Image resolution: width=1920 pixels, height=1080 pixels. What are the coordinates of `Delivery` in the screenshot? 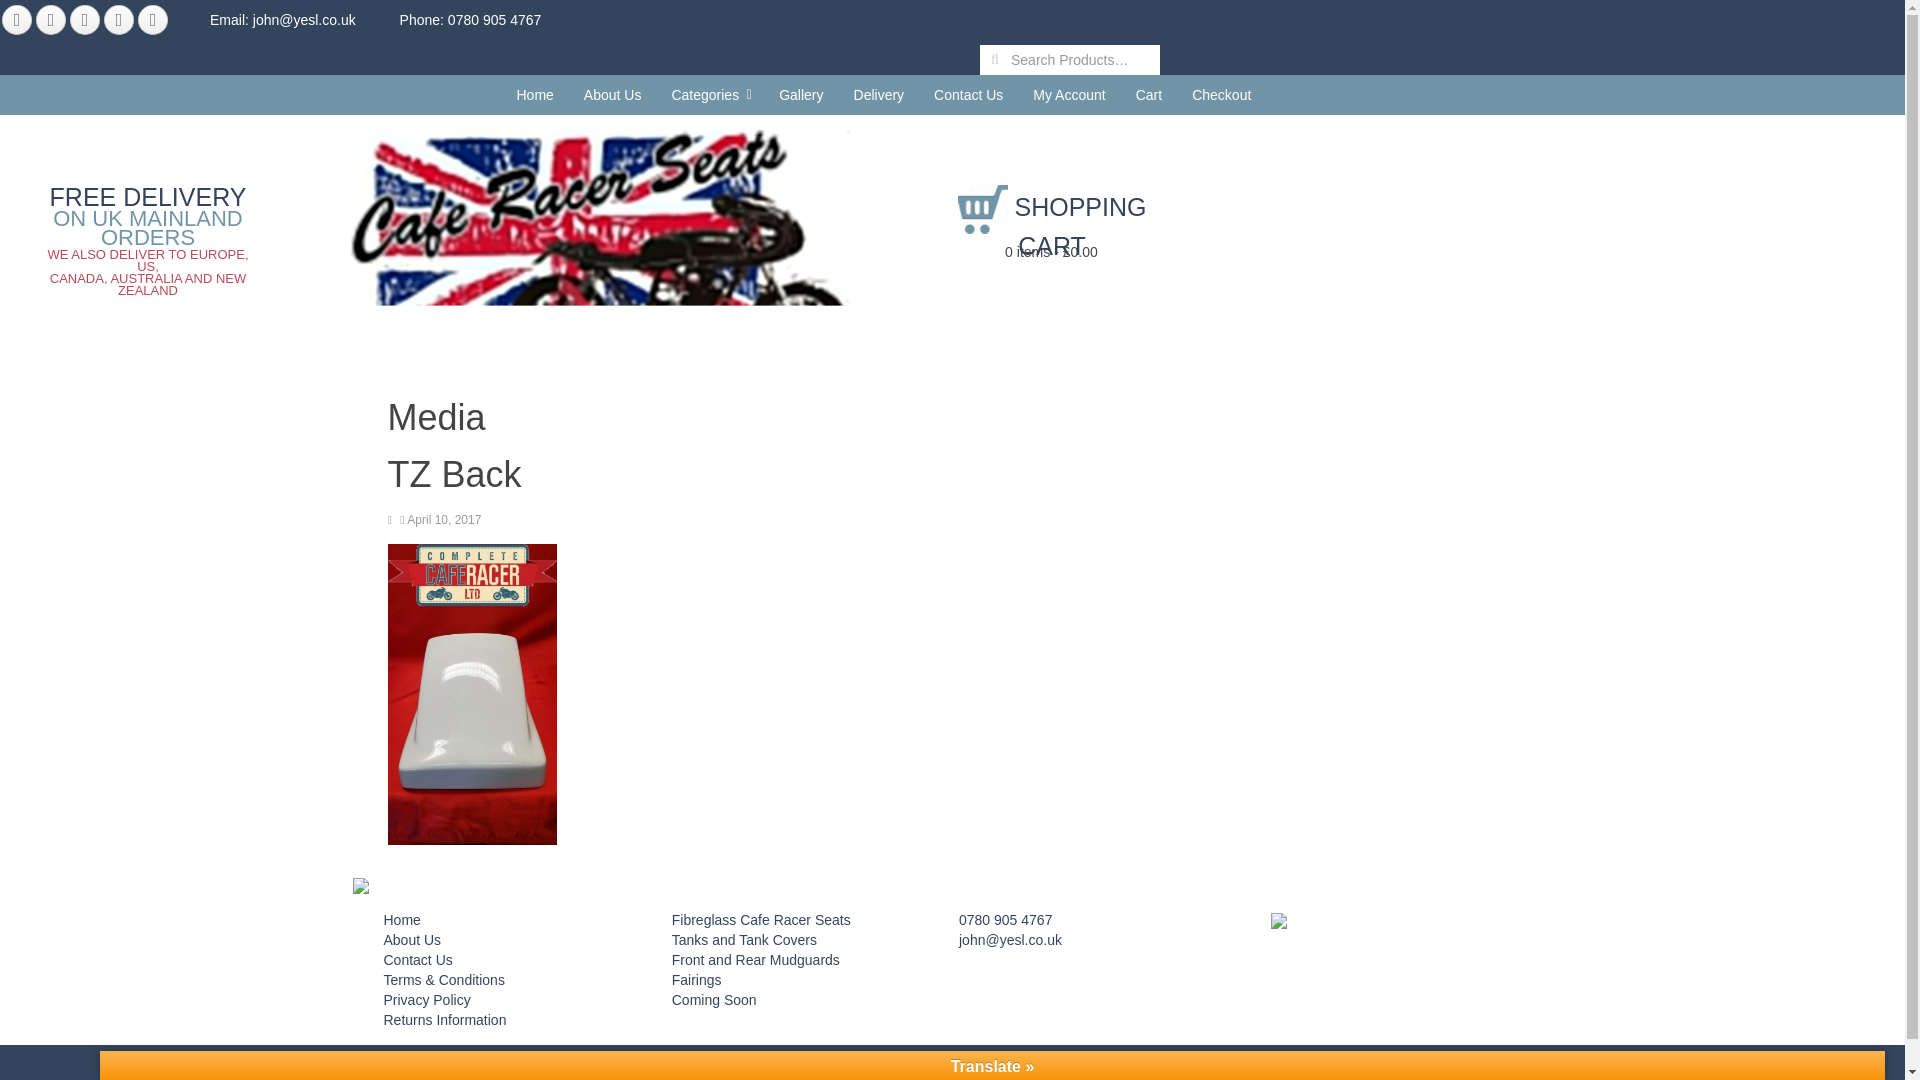 It's located at (879, 94).